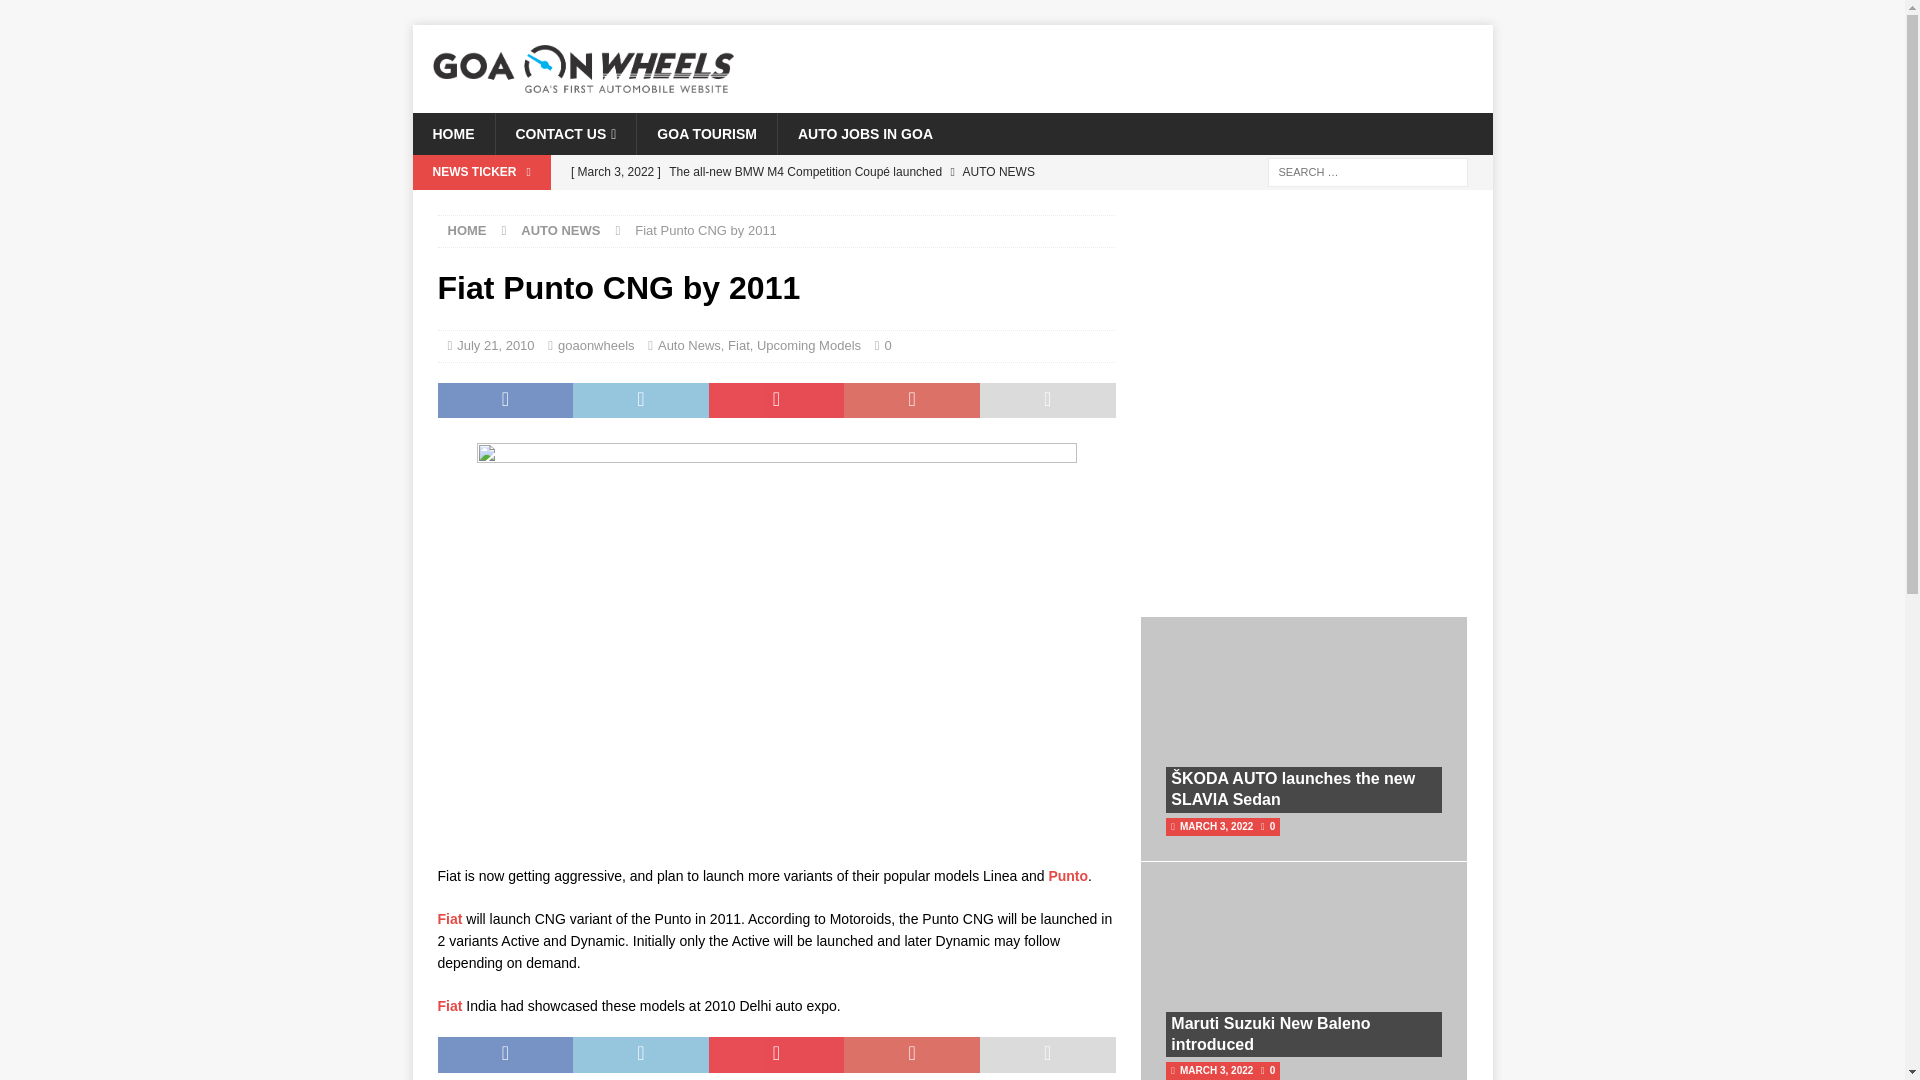  What do you see at coordinates (452, 134) in the screenshot?
I see `HOME` at bounding box center [452, 134].